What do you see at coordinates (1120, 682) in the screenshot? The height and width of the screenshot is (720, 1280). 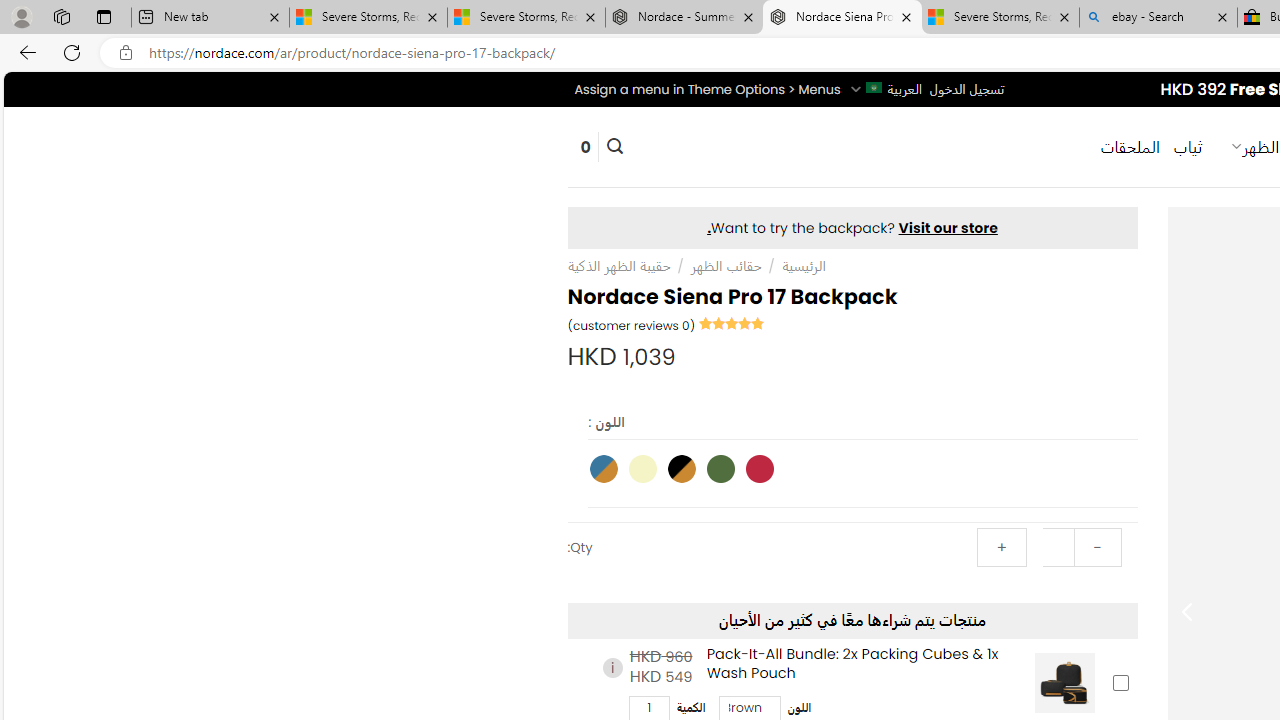 I see `Add this product to cart` at bounding box center [1120, 682].